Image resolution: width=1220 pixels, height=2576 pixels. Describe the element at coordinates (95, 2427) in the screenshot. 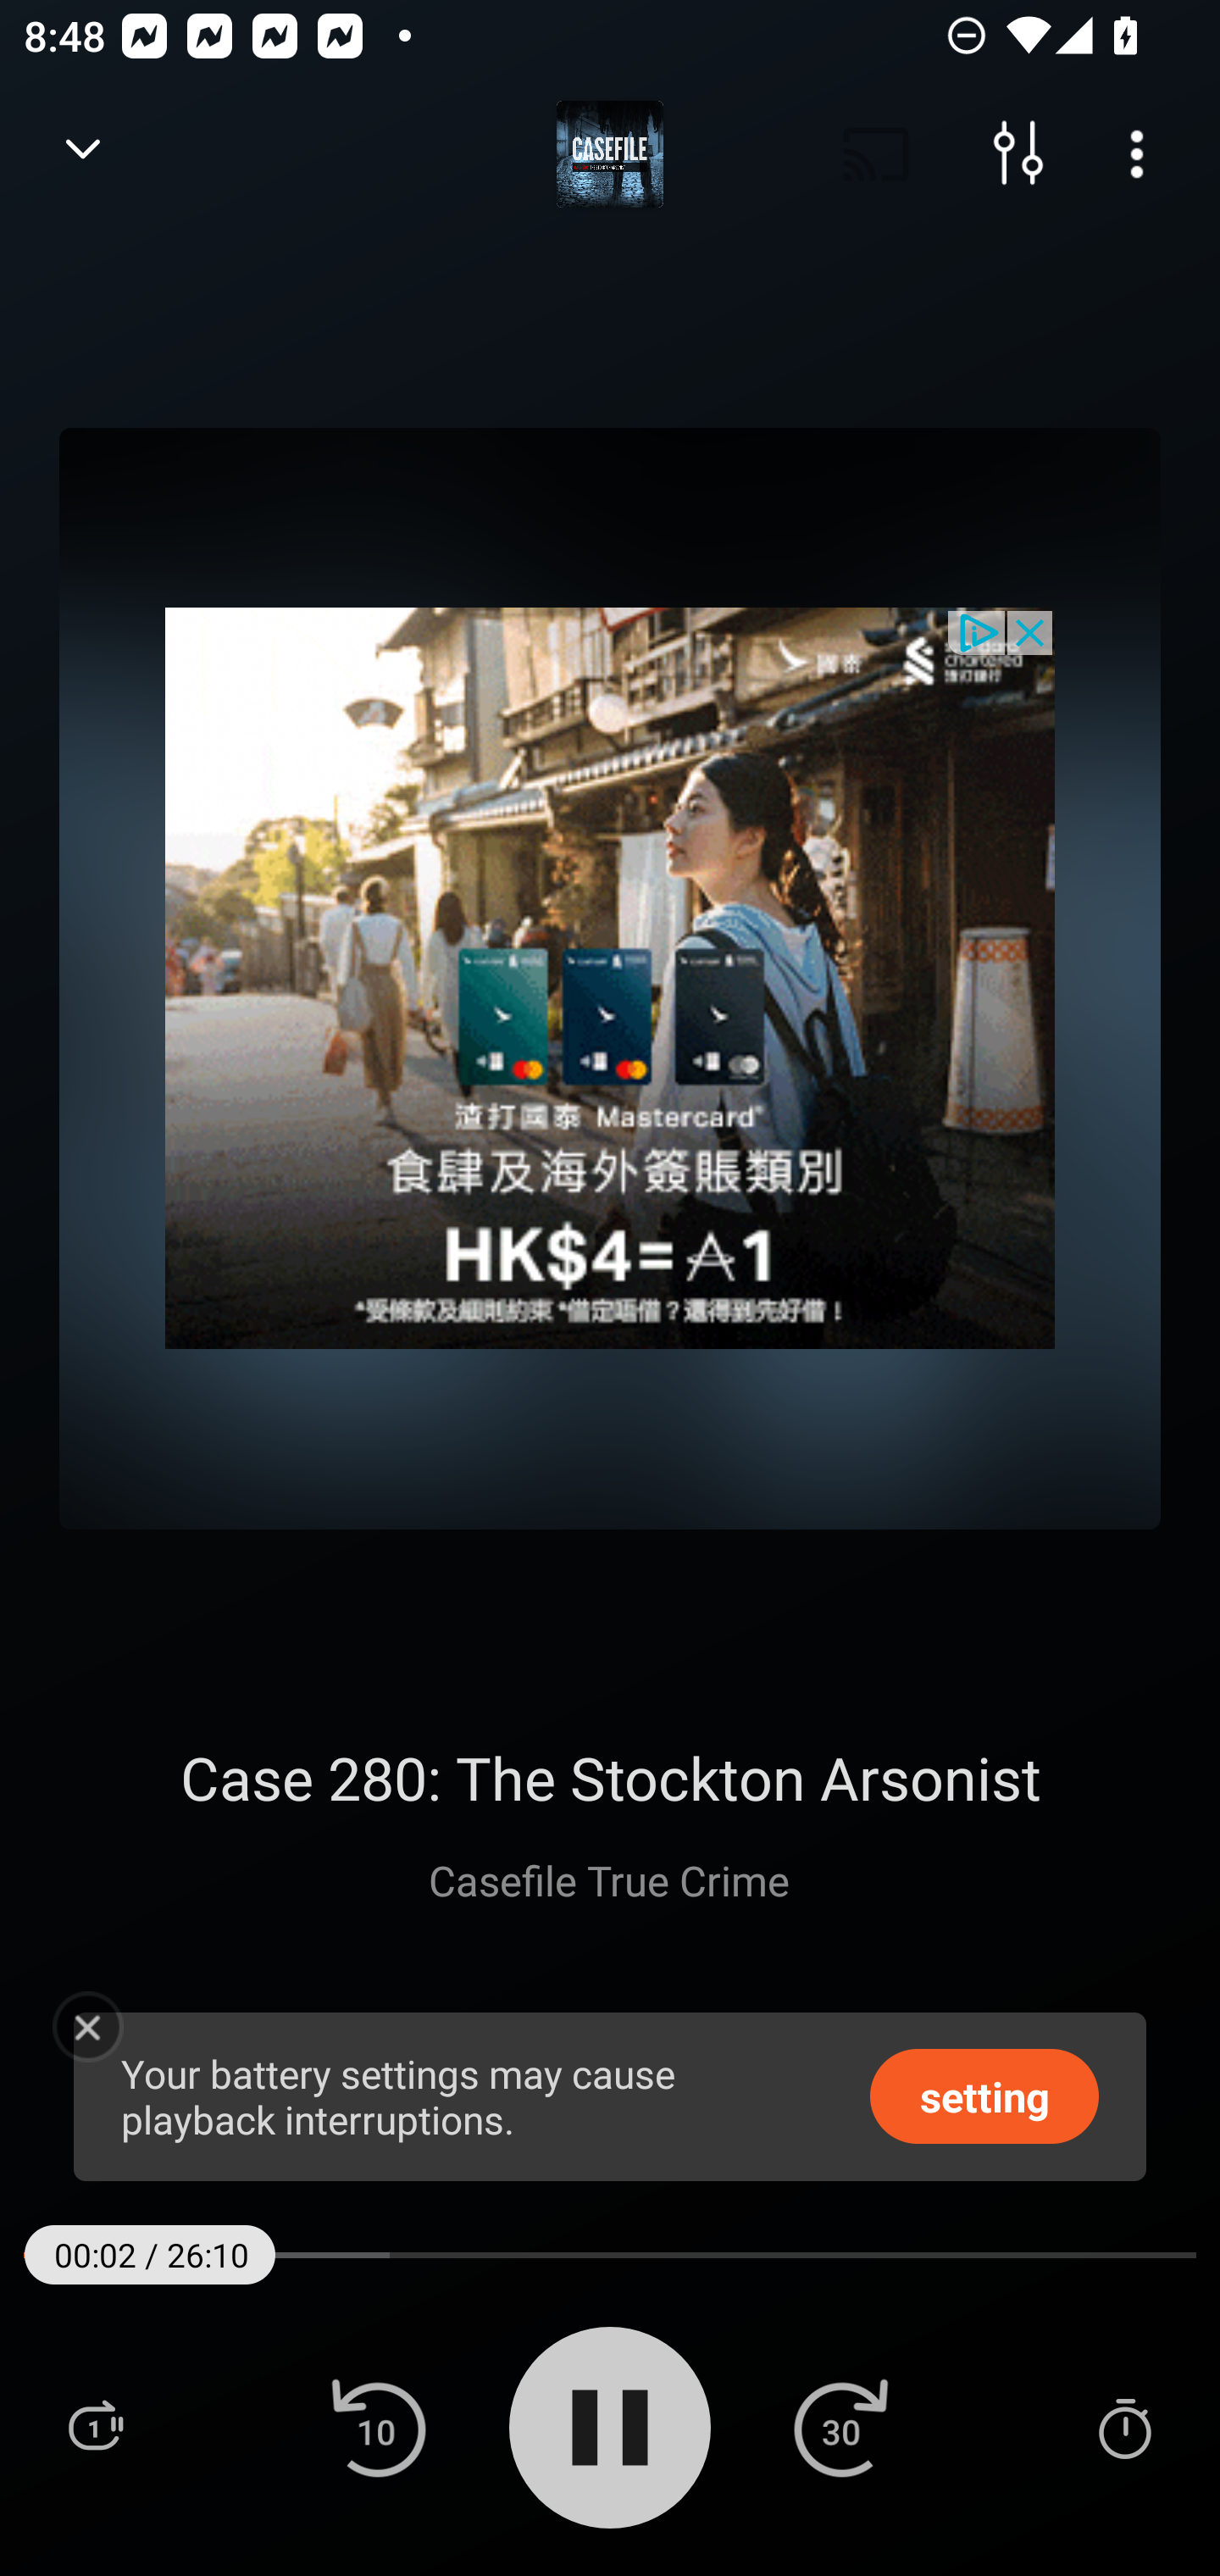

I see ` Playlist` at that location.